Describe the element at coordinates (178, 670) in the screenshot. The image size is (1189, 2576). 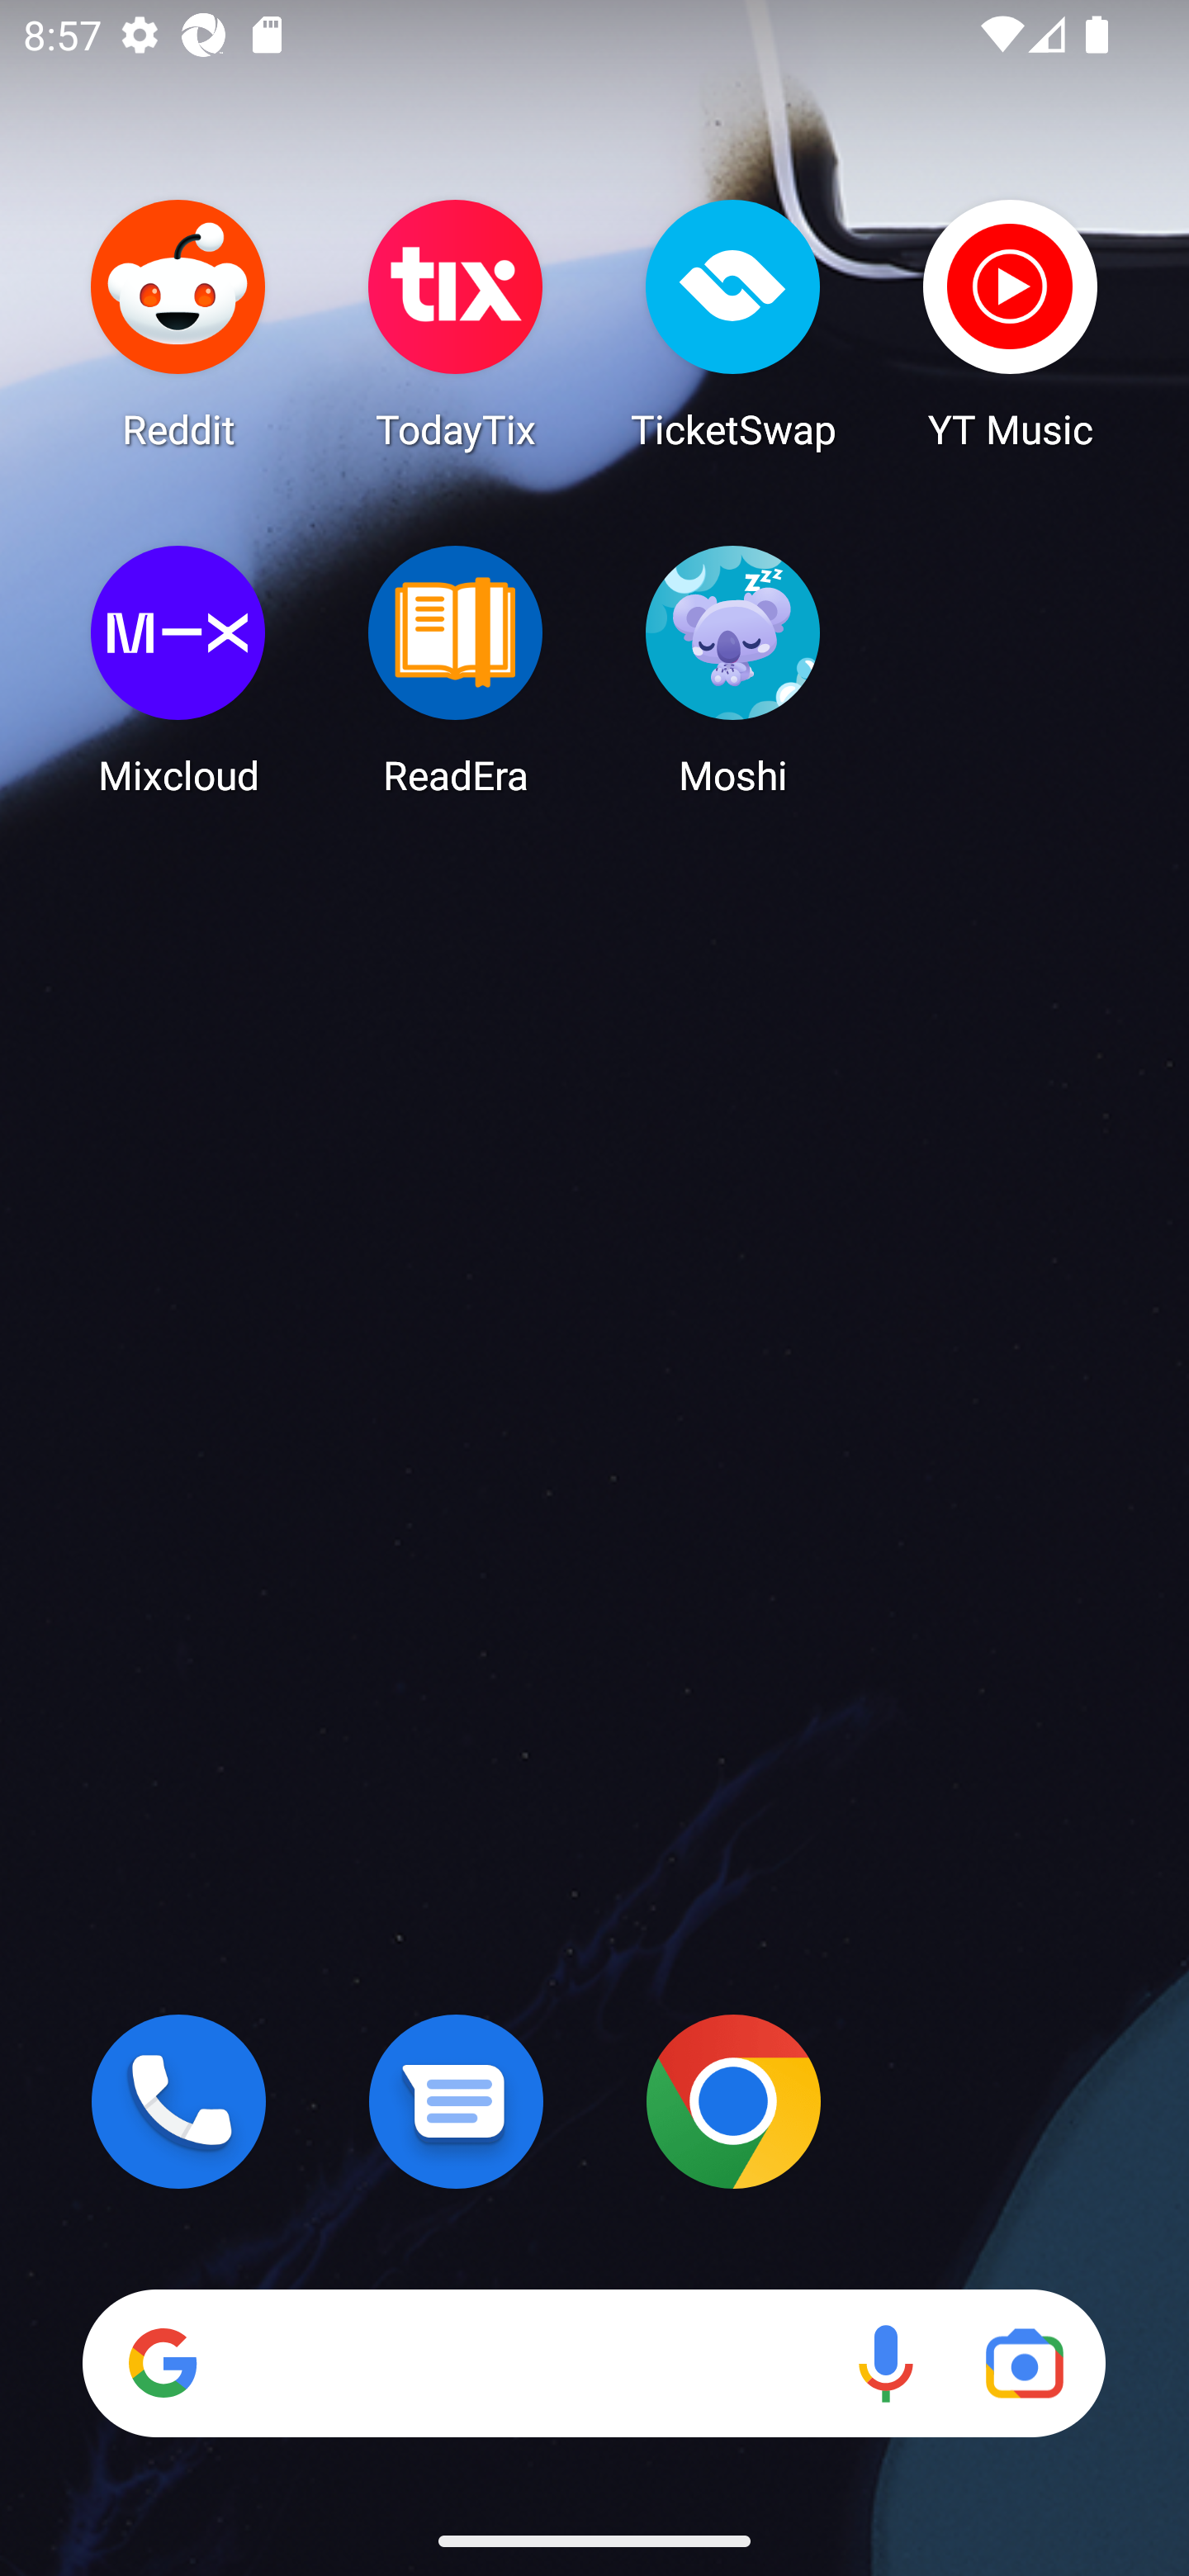
I see `Mixcloud` at that location.